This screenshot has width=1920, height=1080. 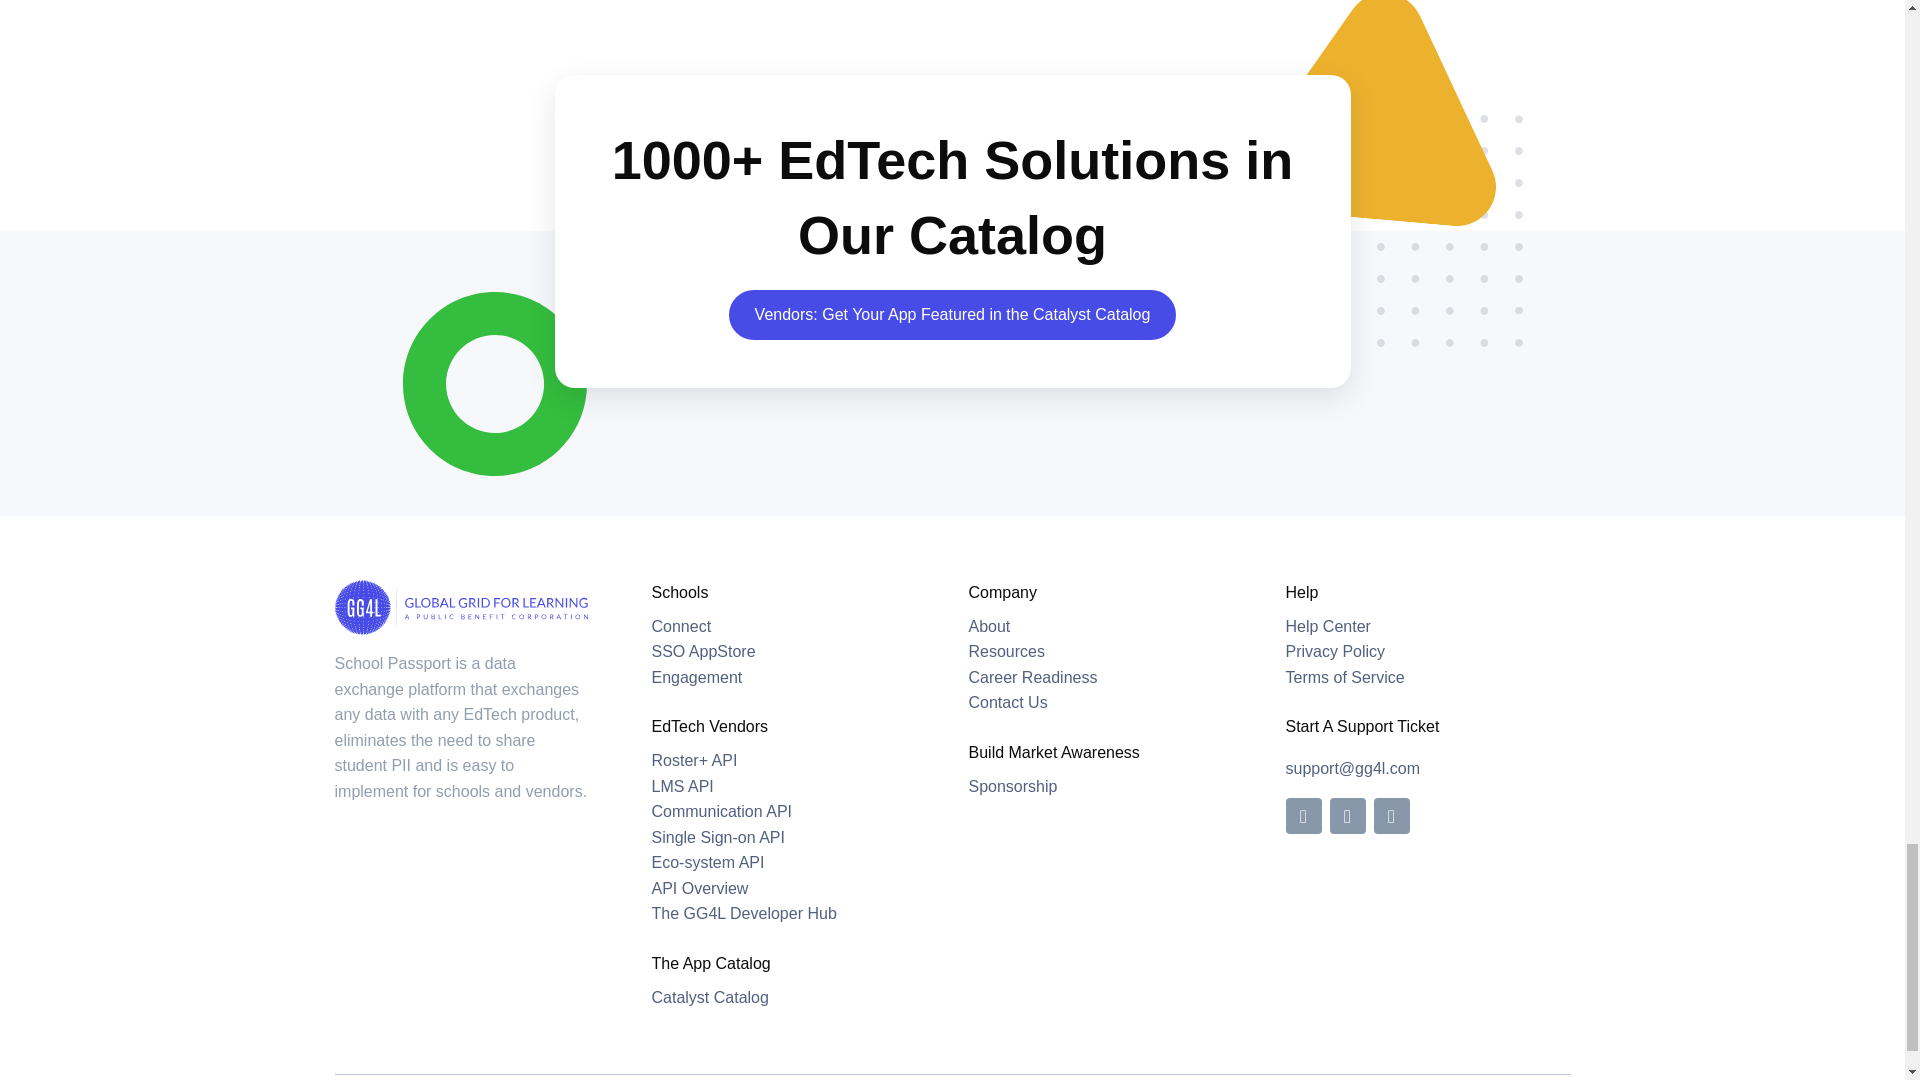 What do you see at coordinates (704, 650) in the screenshot?
I see `Engagement` at bounding box center [704, 650].